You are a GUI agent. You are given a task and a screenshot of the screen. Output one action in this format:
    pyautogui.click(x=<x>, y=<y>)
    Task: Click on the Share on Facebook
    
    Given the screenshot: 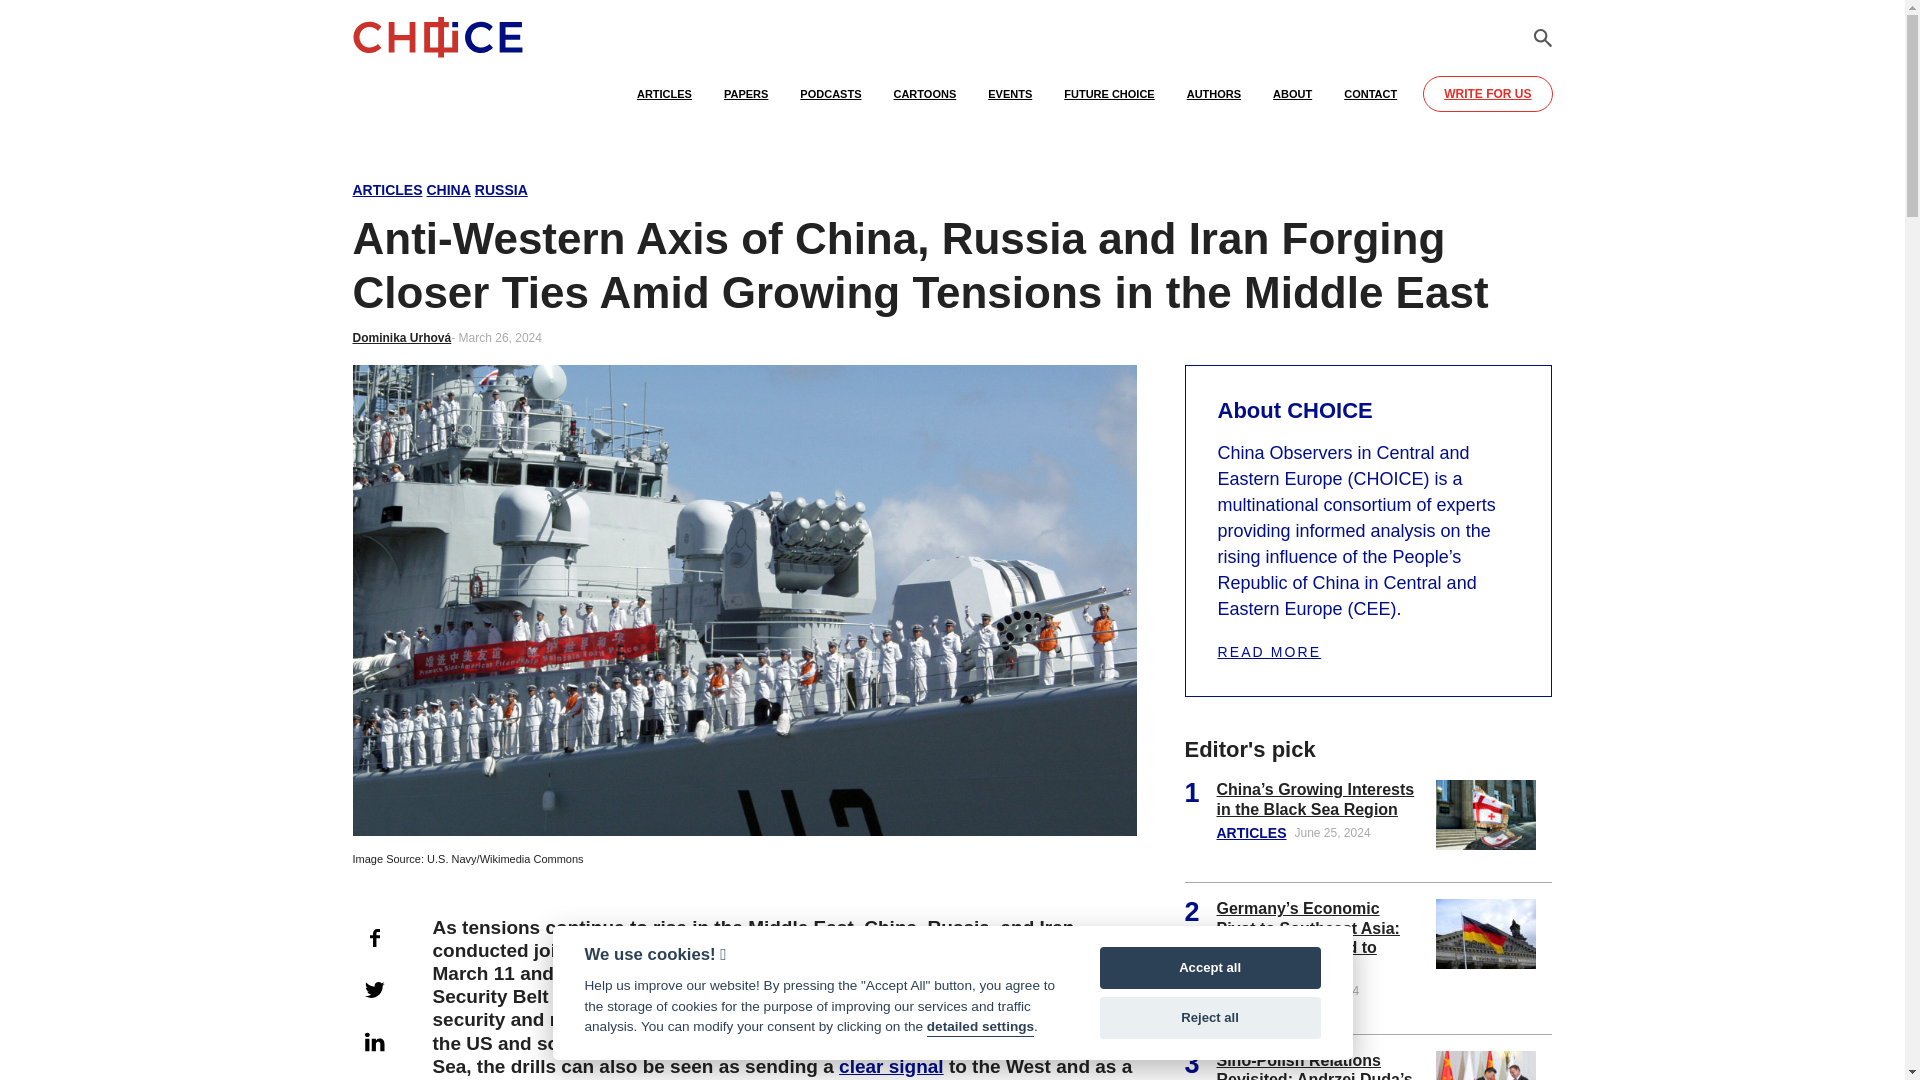 What is the action you would take?
    pyautogui.click(x=373, y=938)
    